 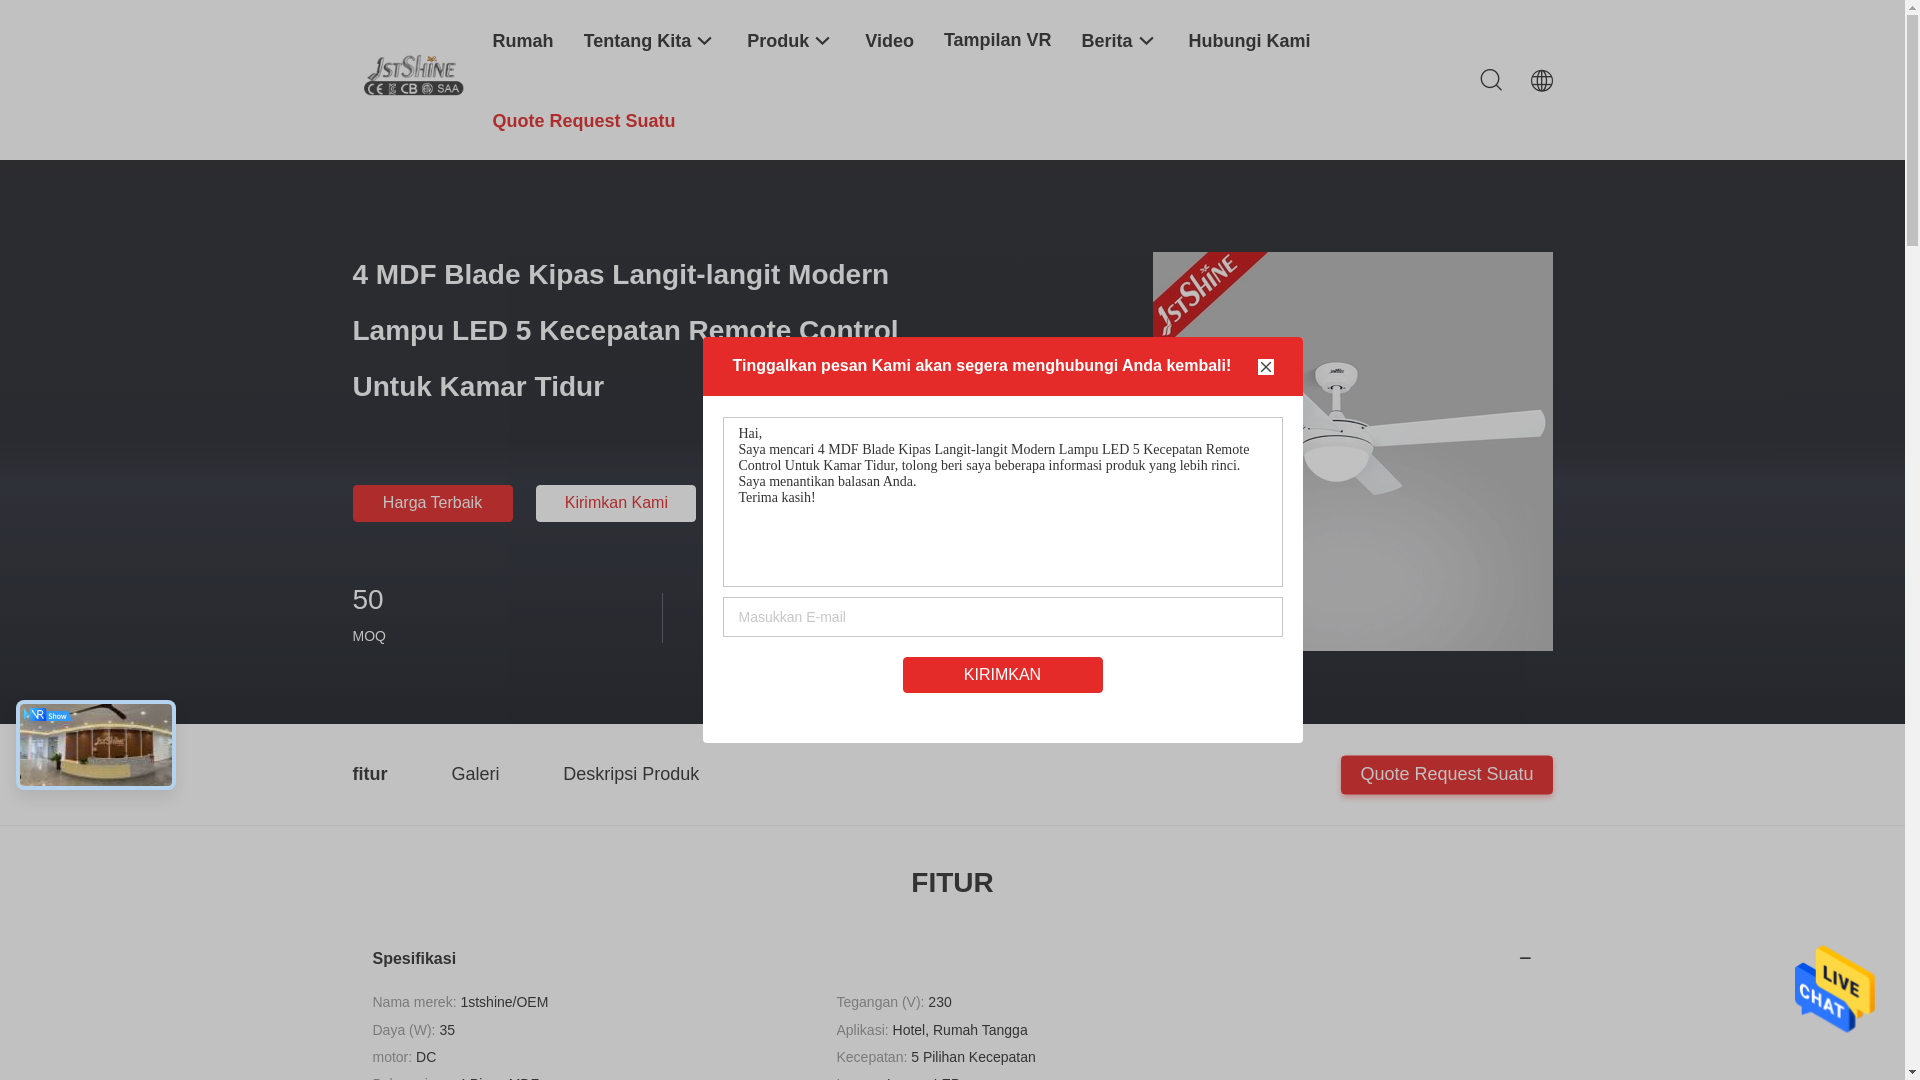 I want to click on Produk, so click(x=437, y=109).